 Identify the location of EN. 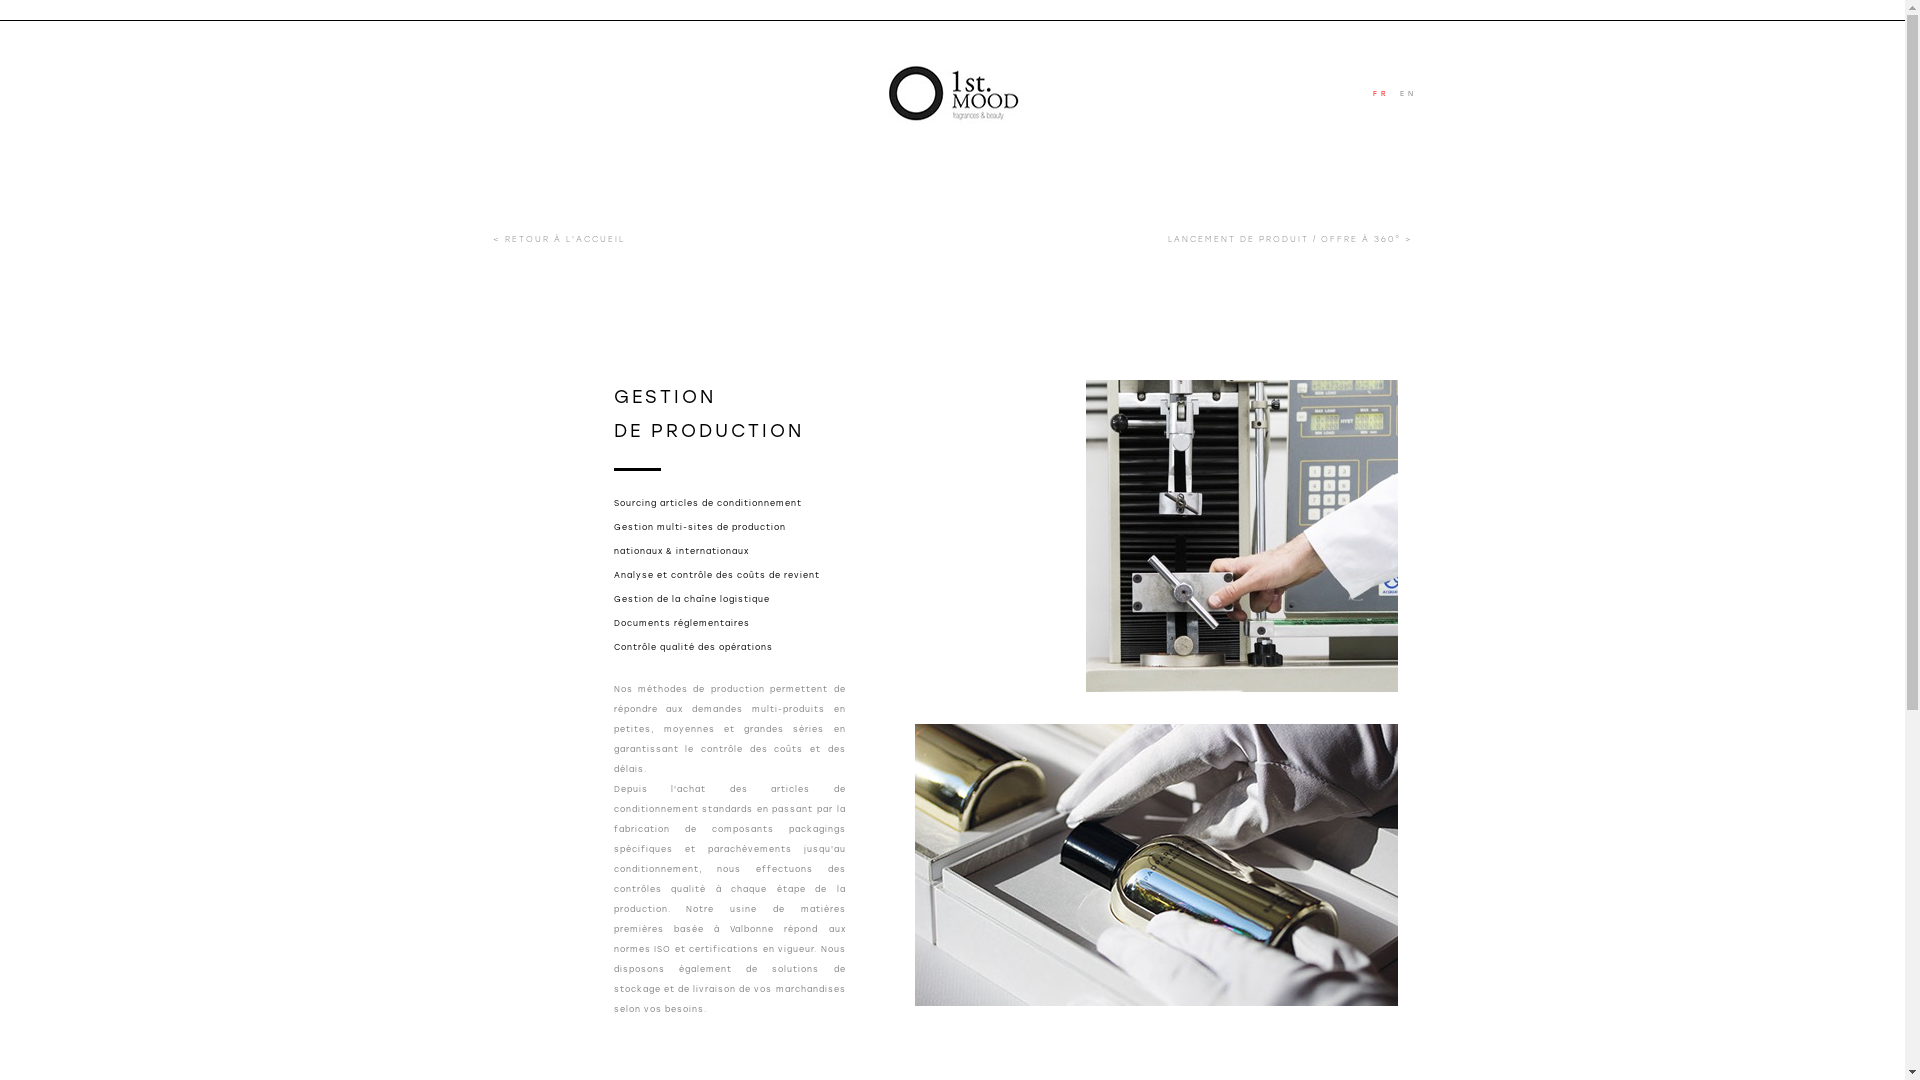
(1412, 94).